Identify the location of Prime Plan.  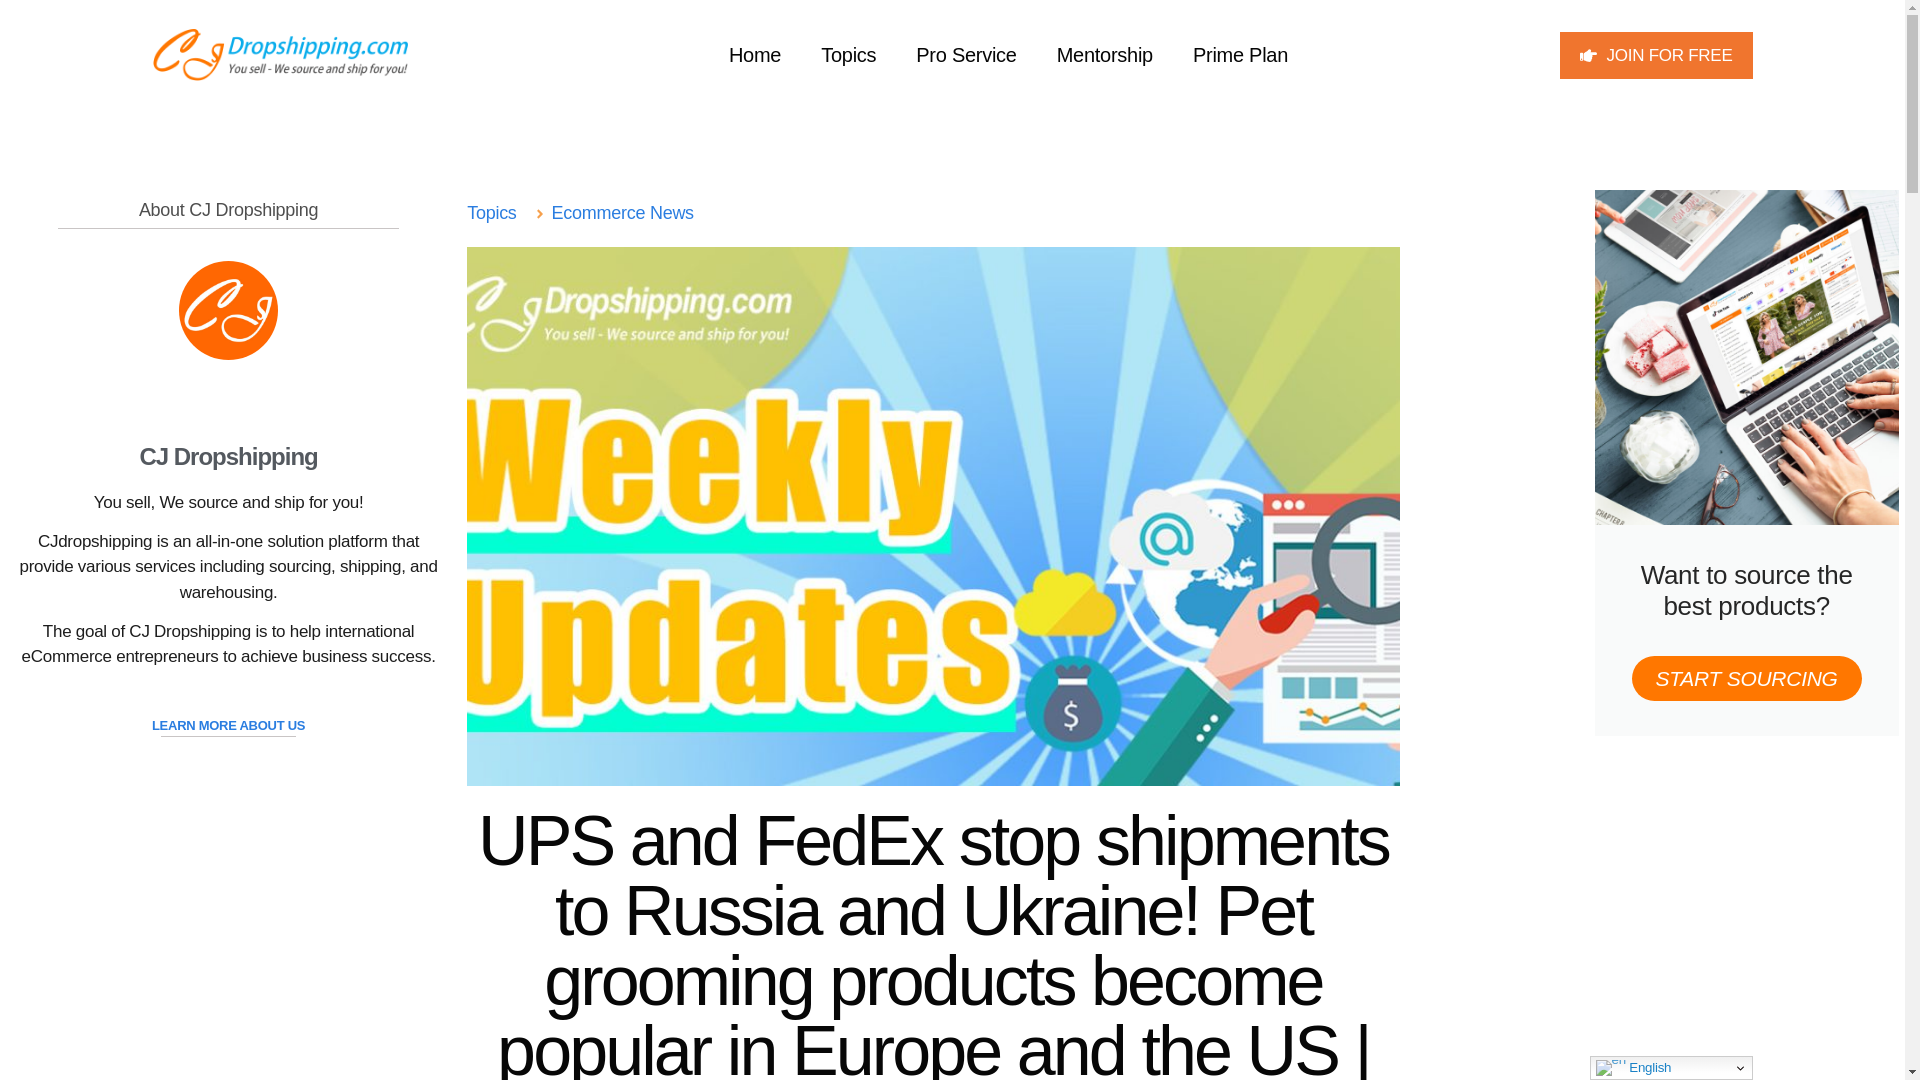
(1240, 54).